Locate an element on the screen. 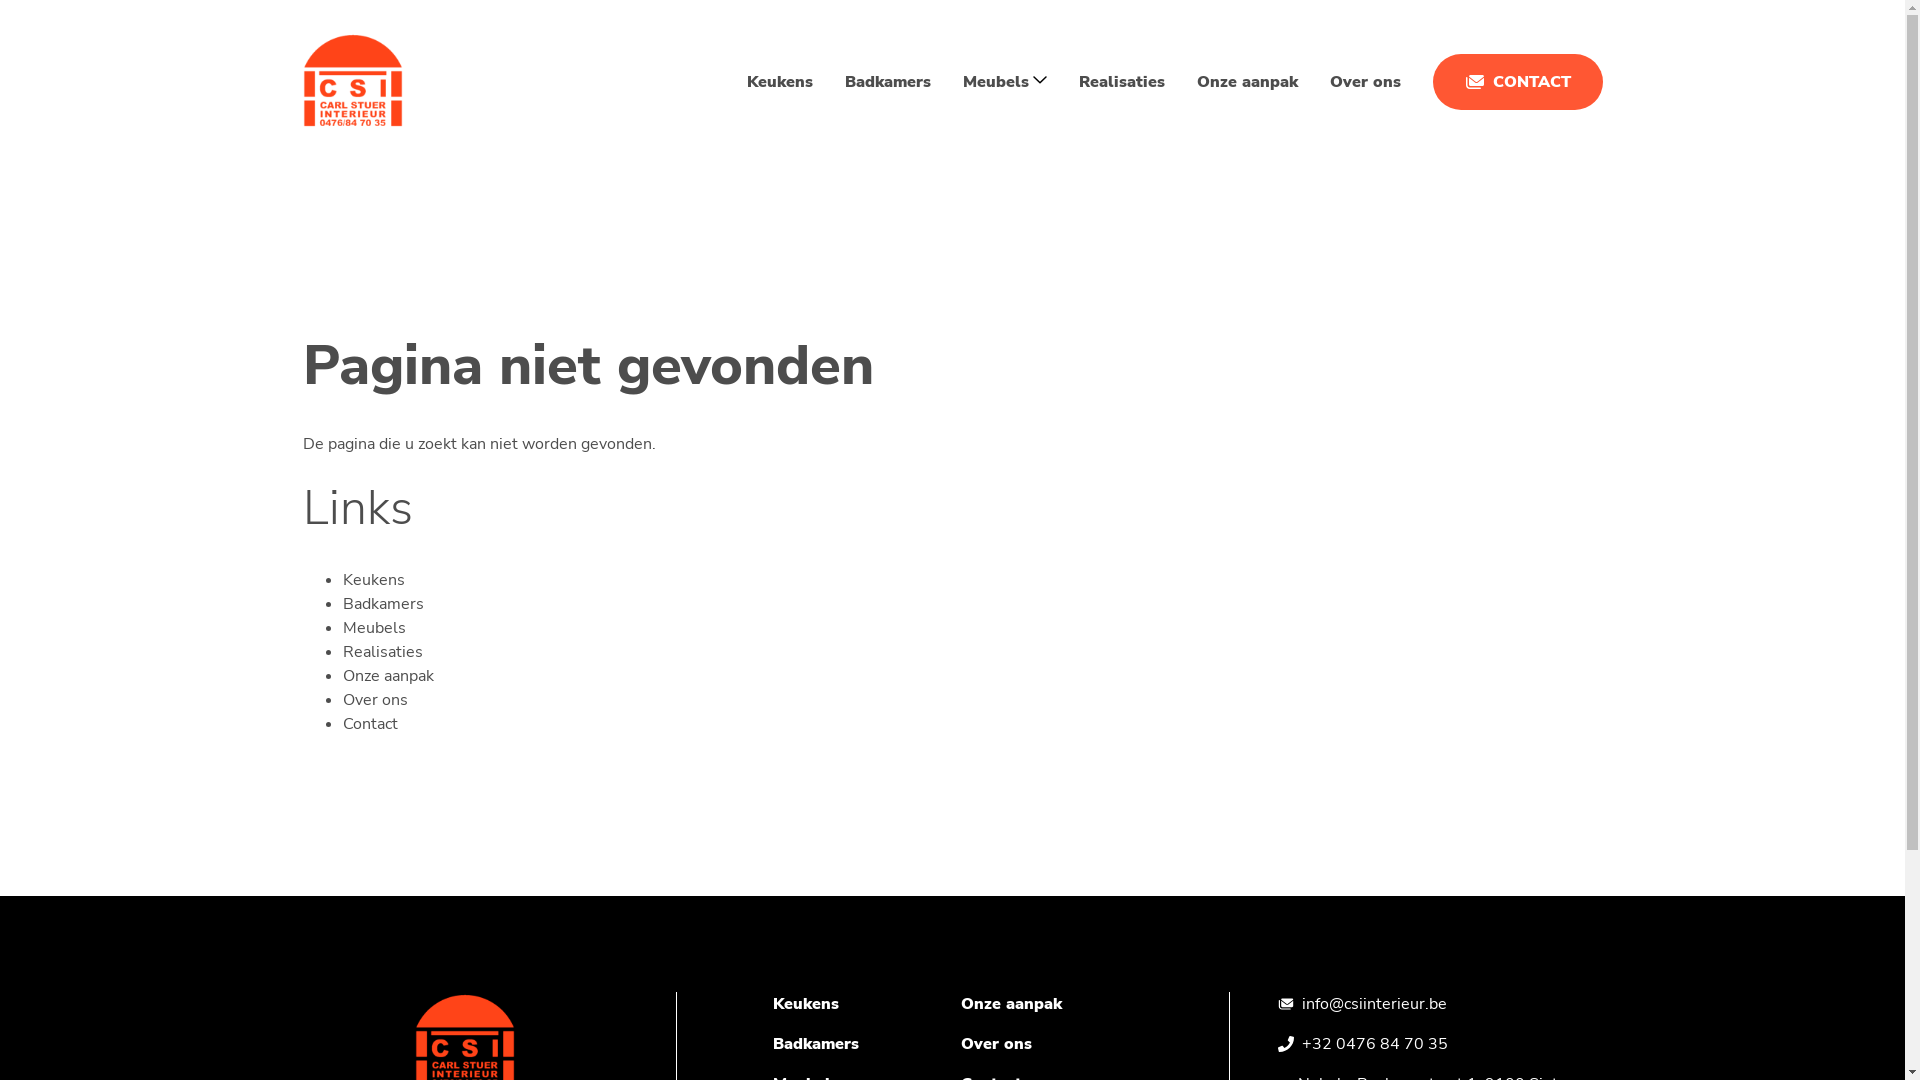  Keukens is located at coordinates (779, 82).